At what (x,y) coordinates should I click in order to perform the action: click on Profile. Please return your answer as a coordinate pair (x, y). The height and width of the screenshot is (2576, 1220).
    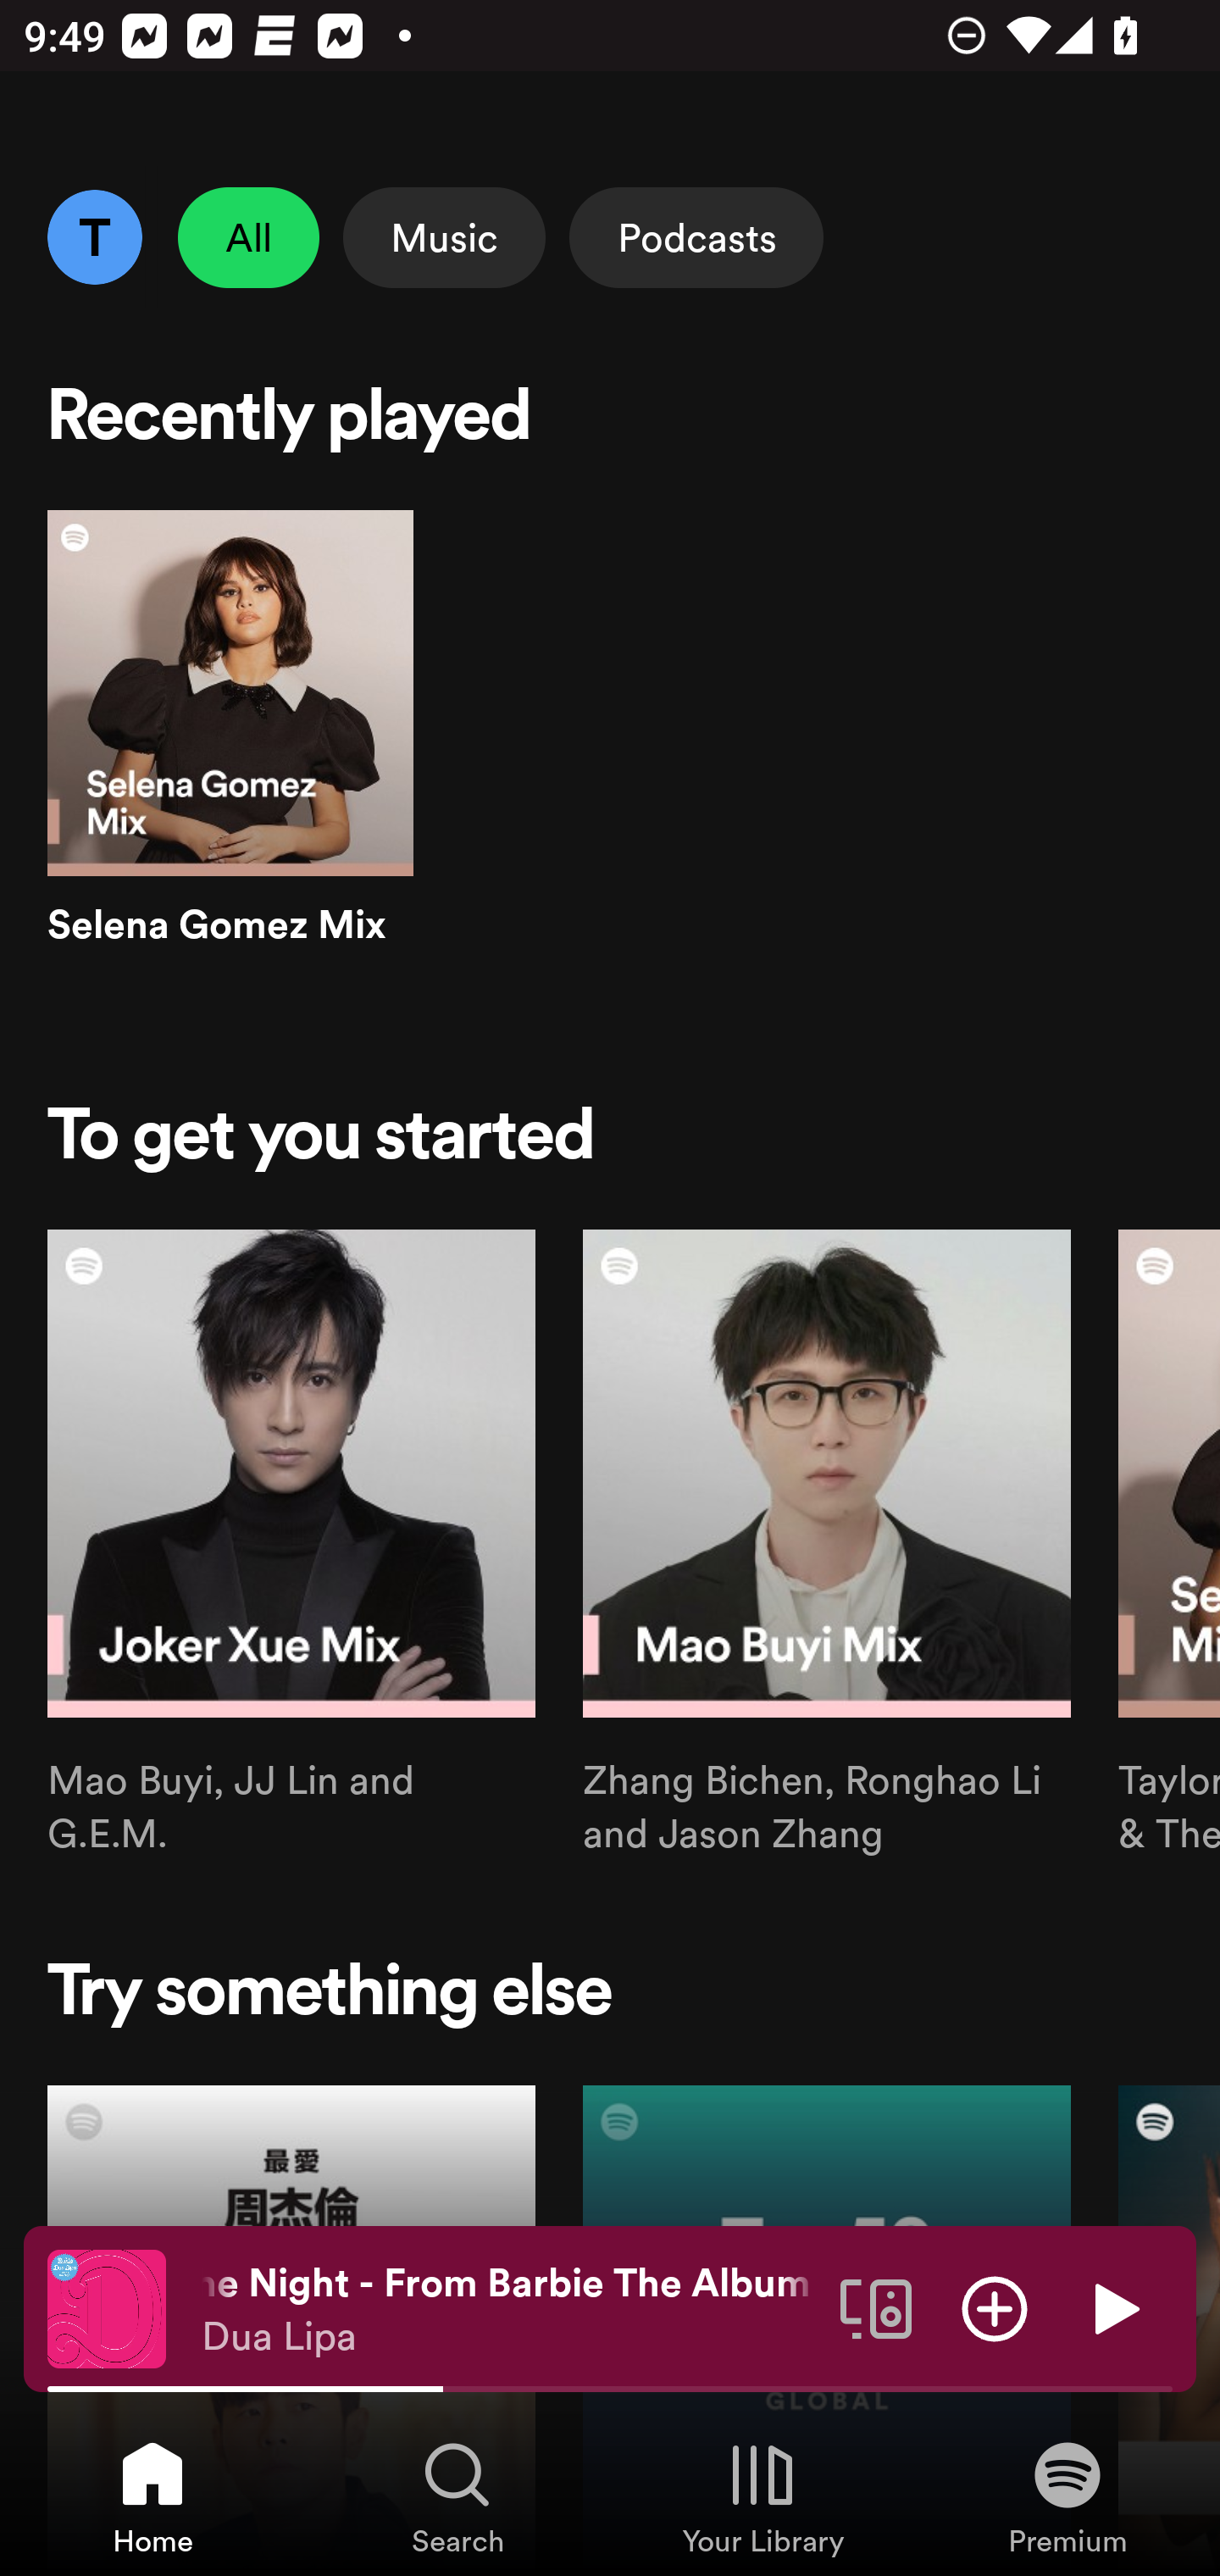
    Looking at the image, I should click on (94, 236).